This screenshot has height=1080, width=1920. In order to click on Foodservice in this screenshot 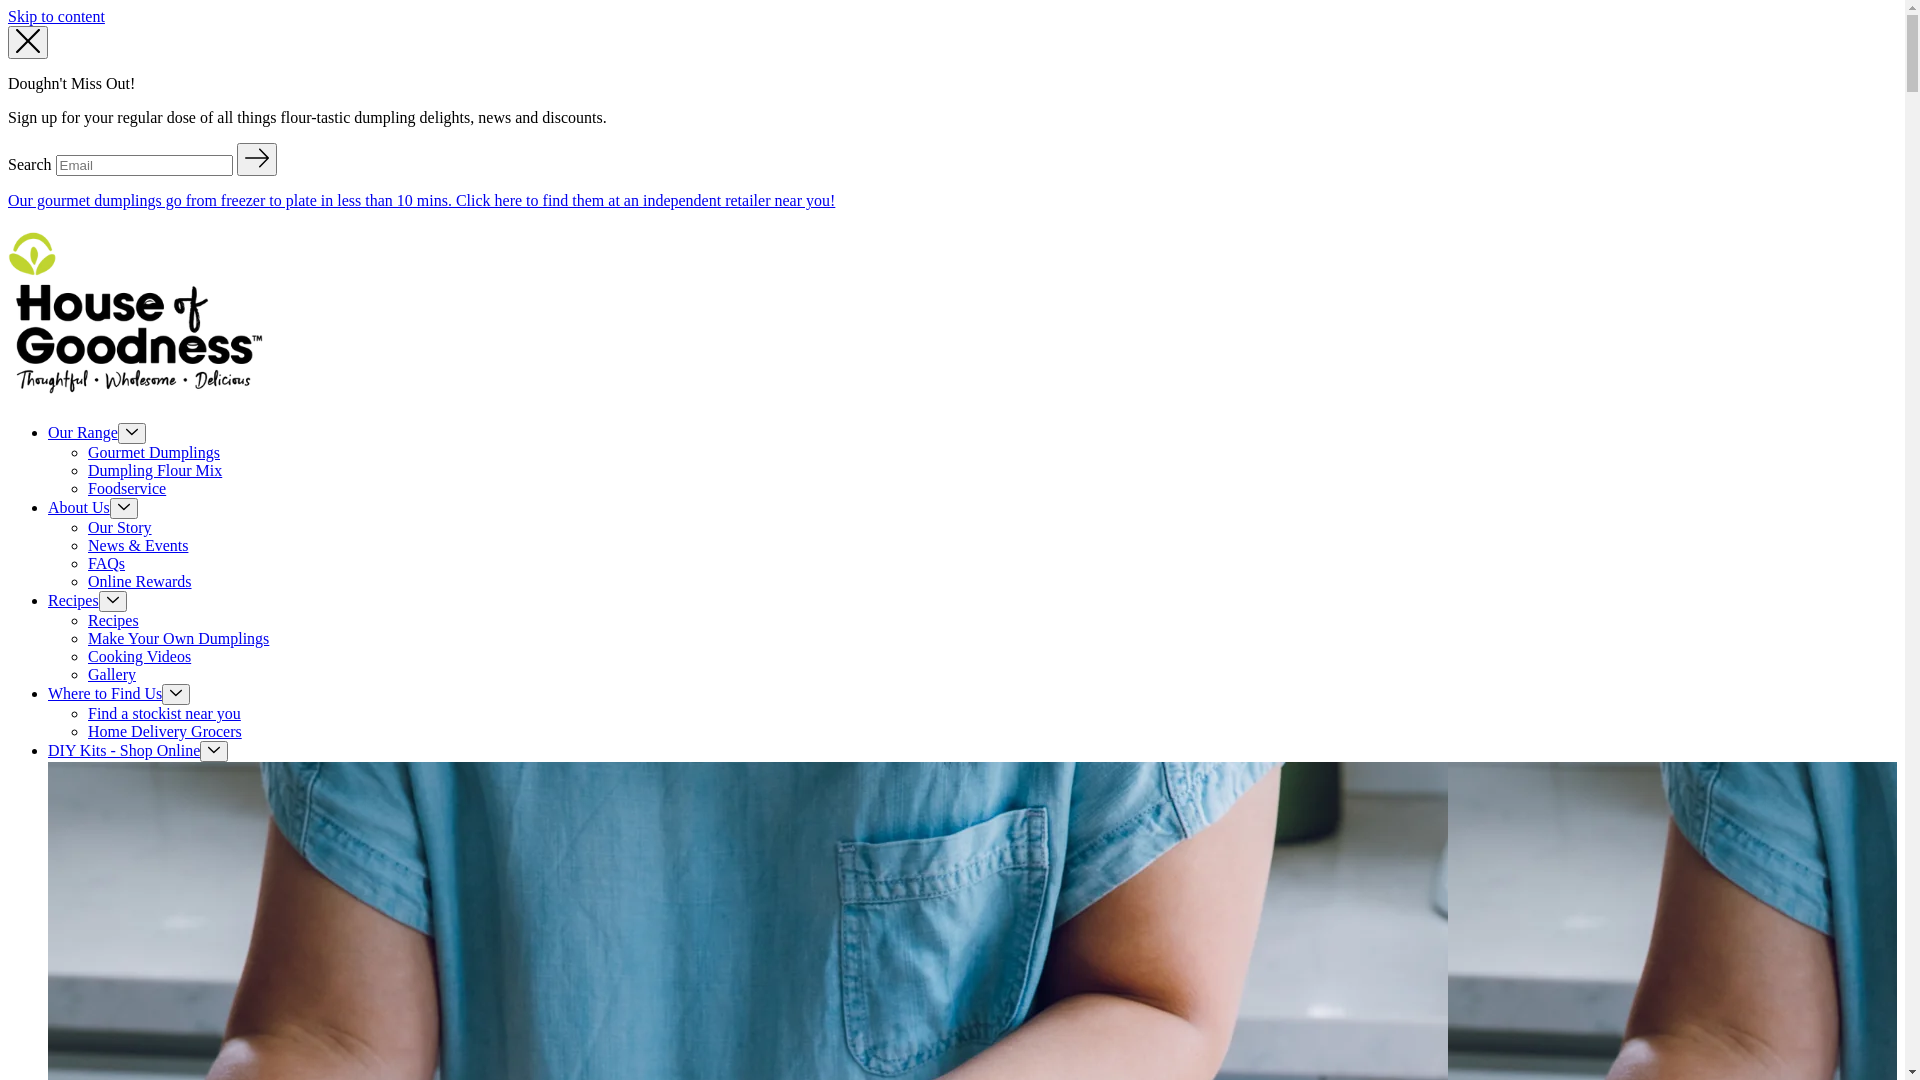, I will do `click(127, 488)`.